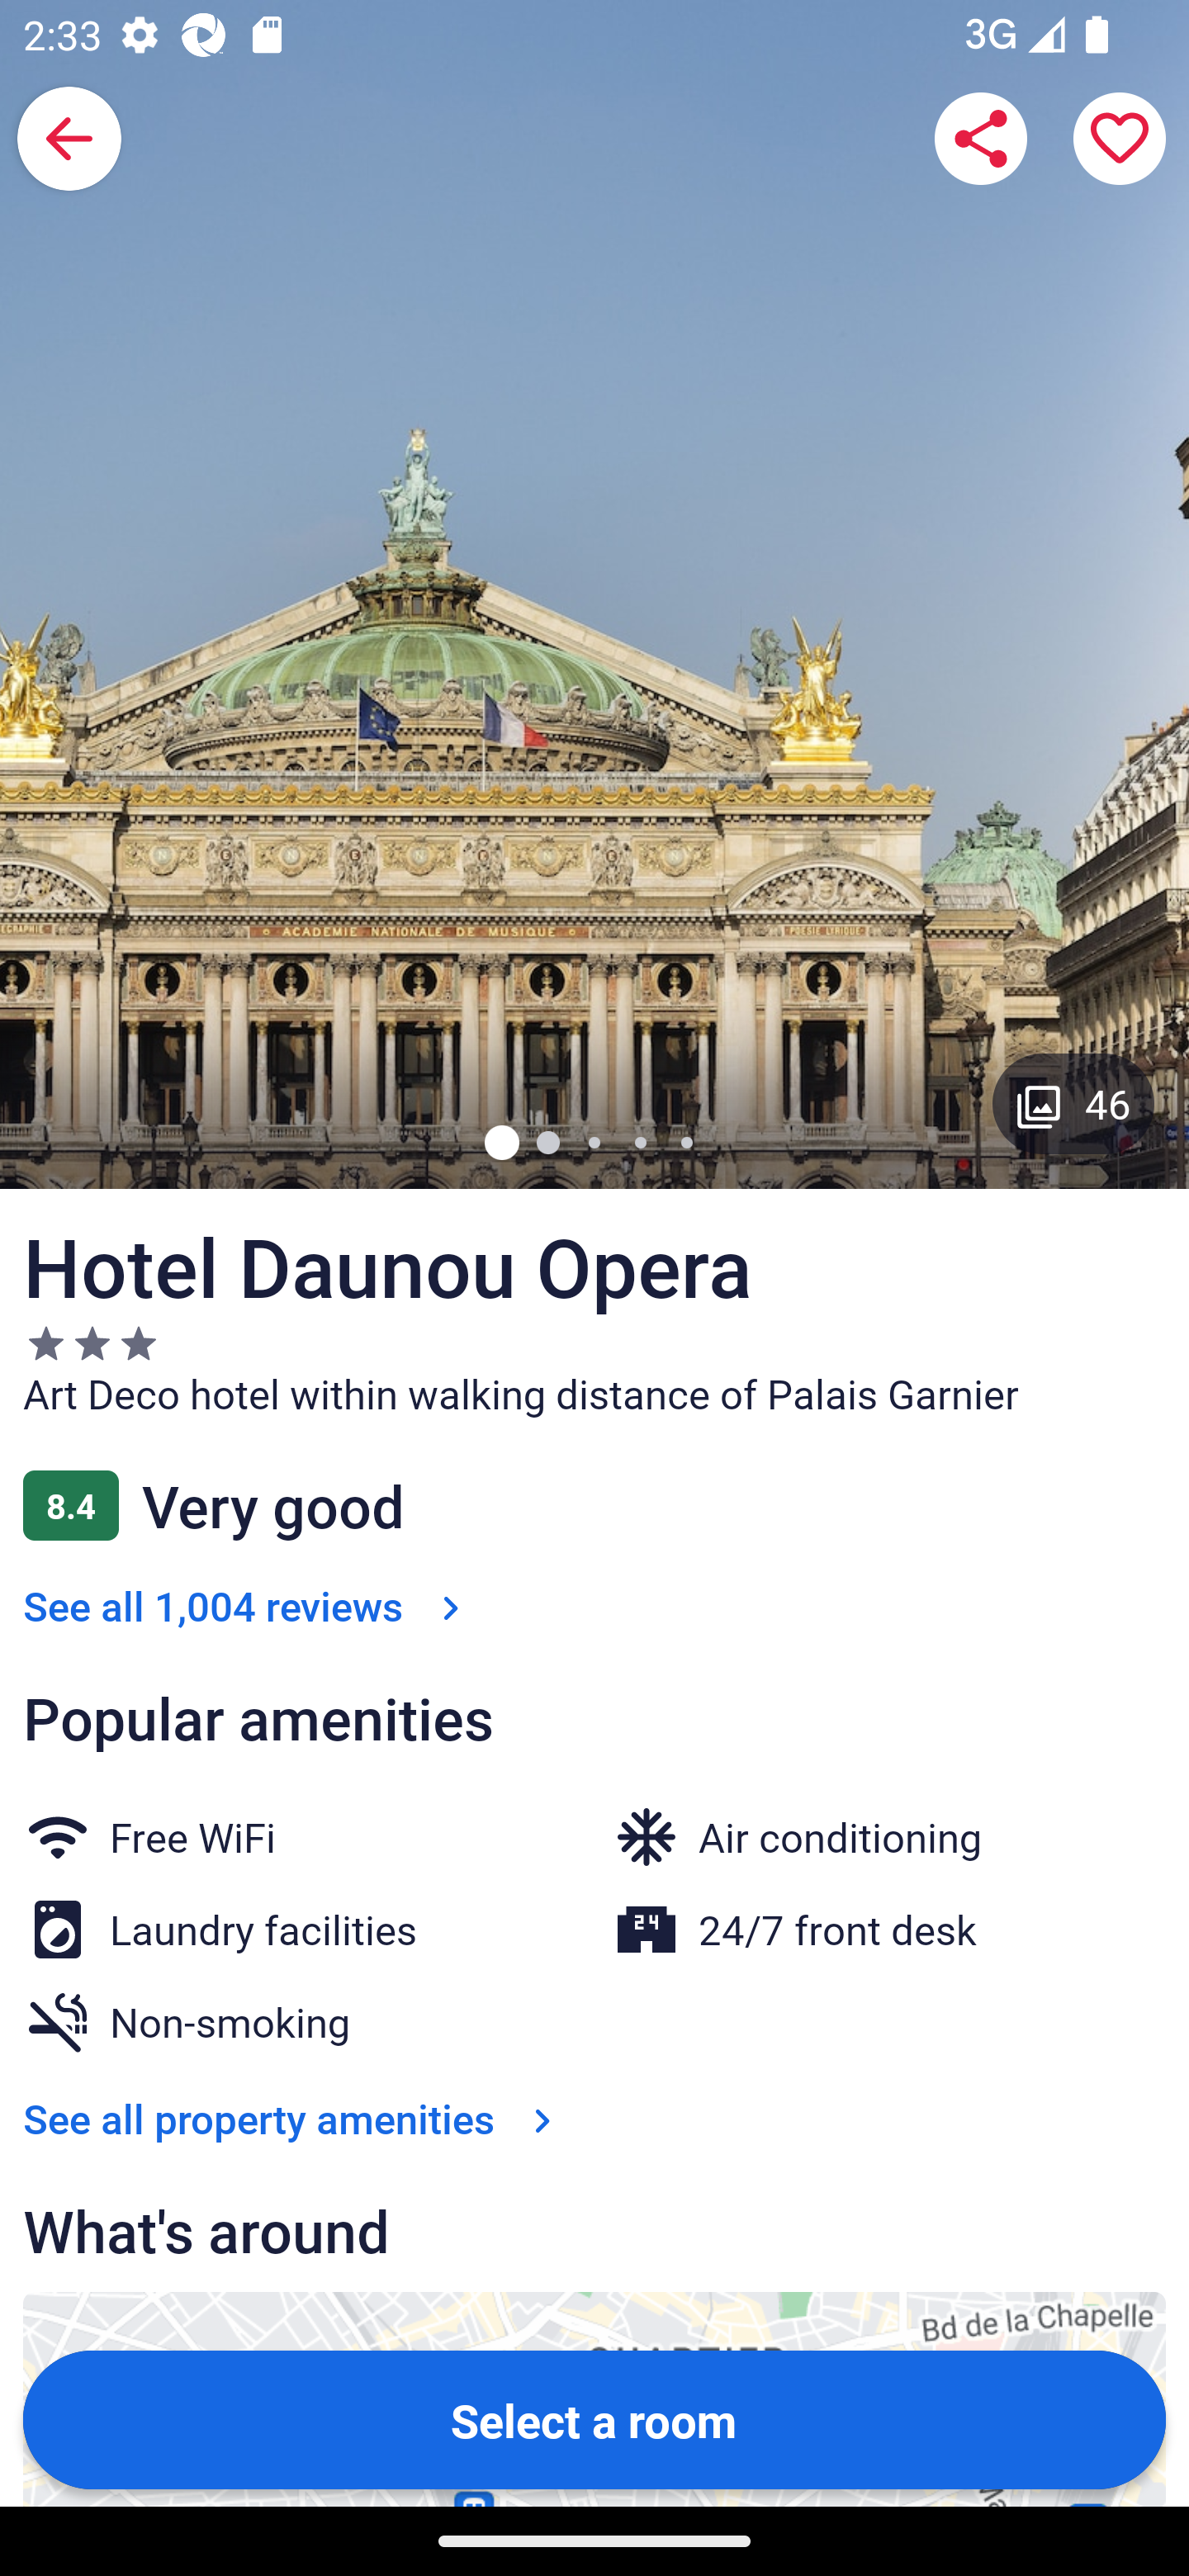 The height and width of the screenshot is (2576, 1189). I want to click on See all 1,004 reviews See all 1,004 reviews Link, so click(248, 1605).